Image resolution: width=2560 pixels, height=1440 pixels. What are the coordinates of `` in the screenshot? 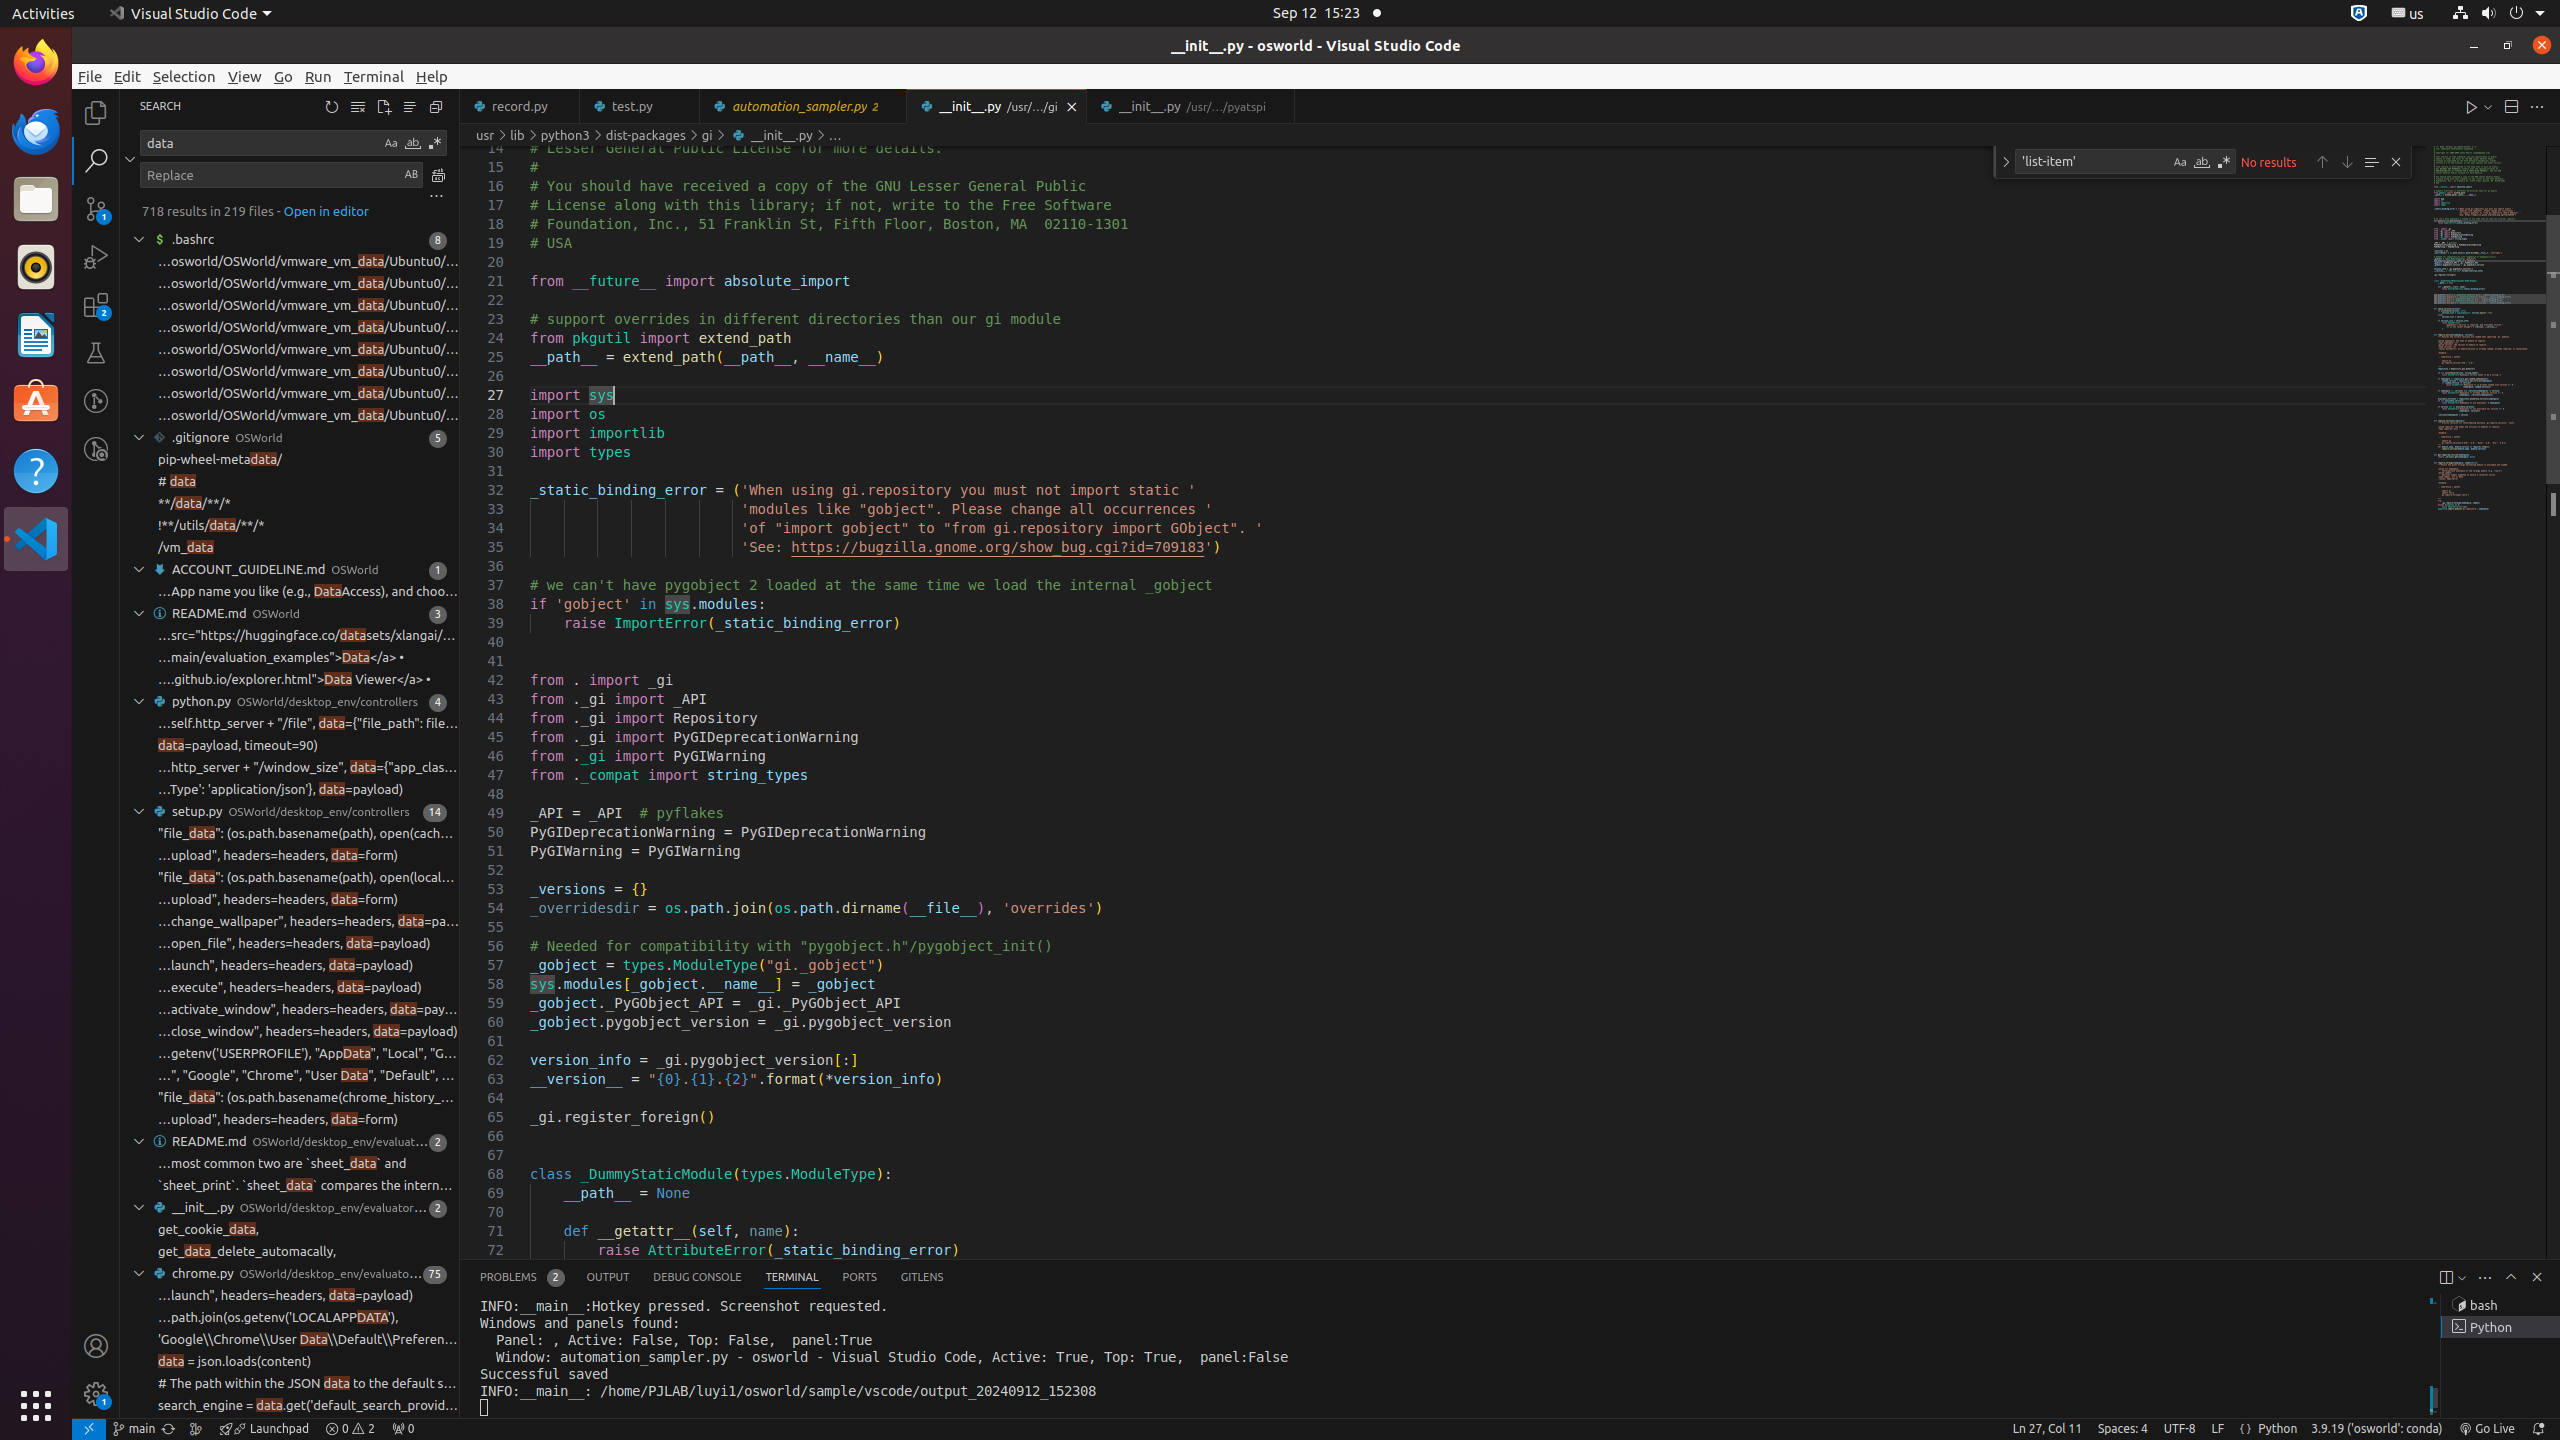 It's located at (130, 159).